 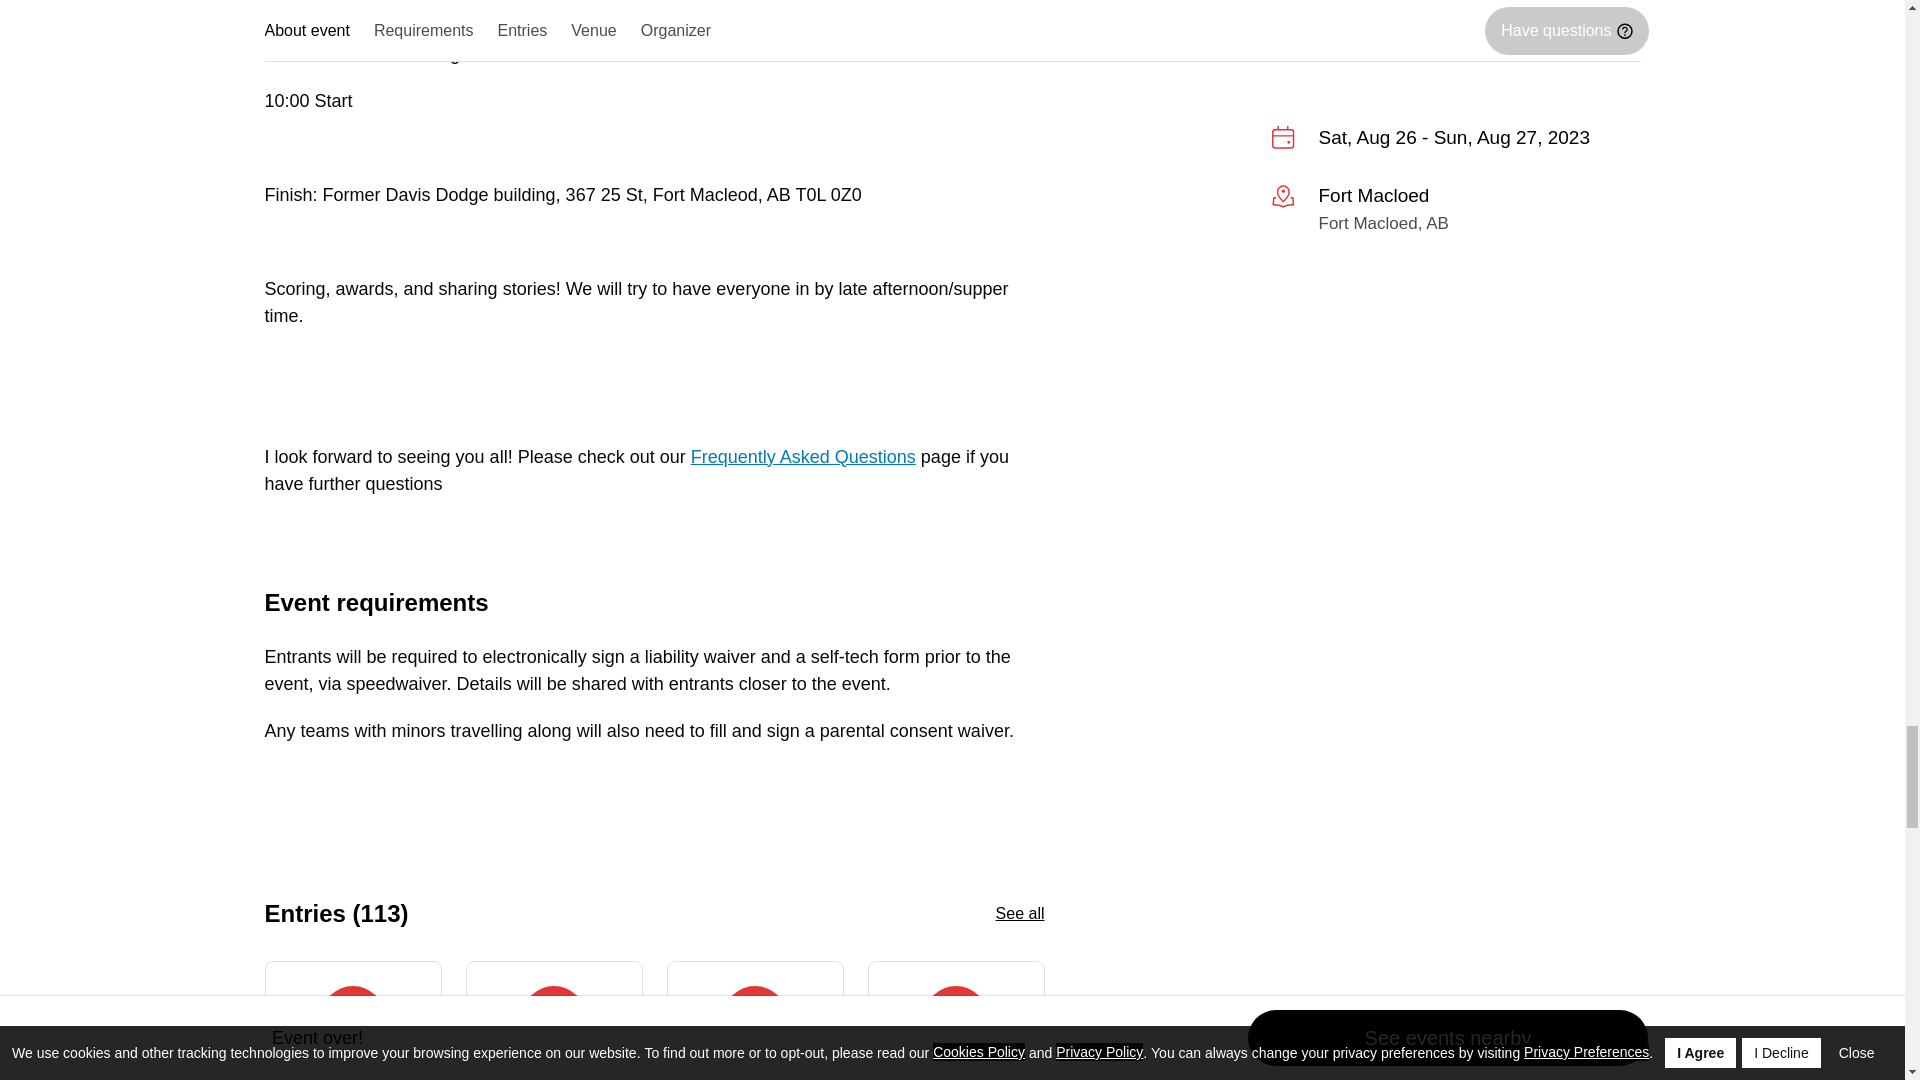 I want to click on Frequently Asked Questions, so click(x=803, y=456).